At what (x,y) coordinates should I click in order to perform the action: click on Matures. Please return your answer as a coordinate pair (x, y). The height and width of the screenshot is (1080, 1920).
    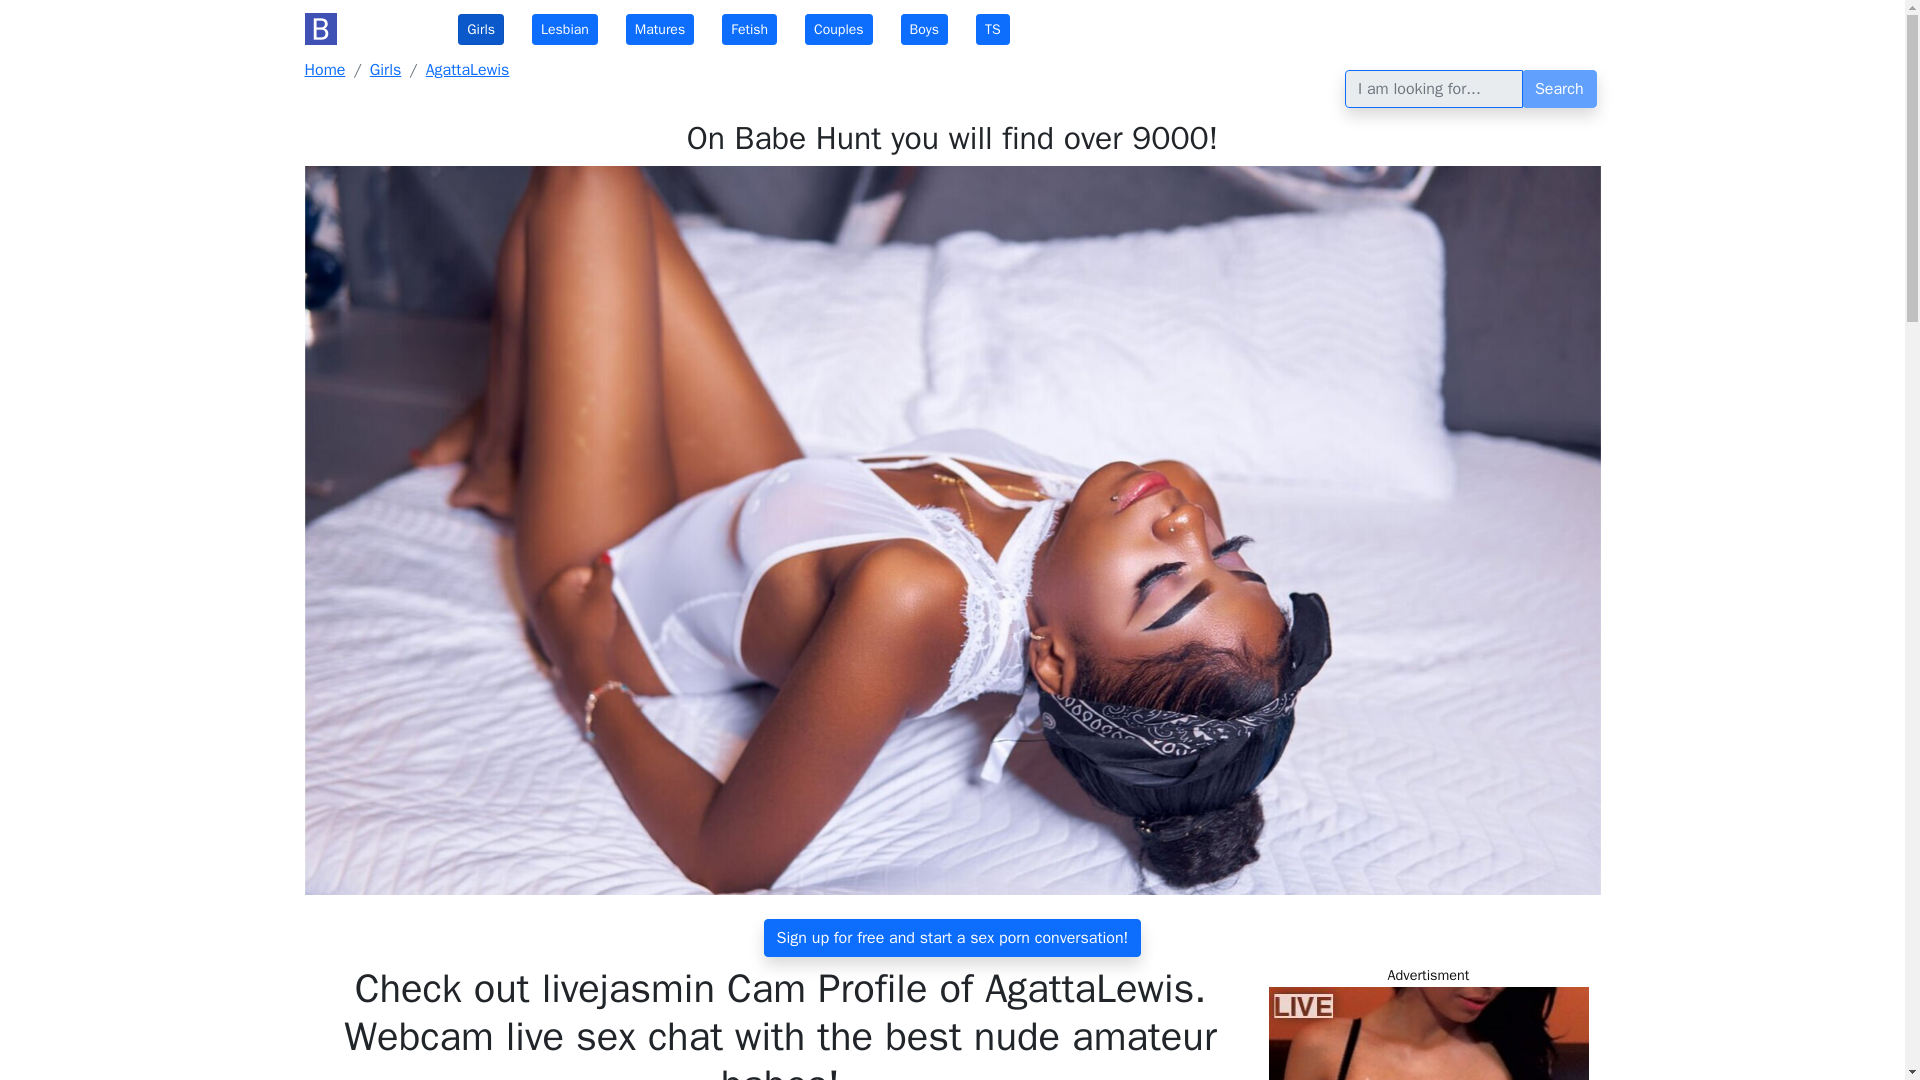
    Looking at the image, I should click on (659, 30).